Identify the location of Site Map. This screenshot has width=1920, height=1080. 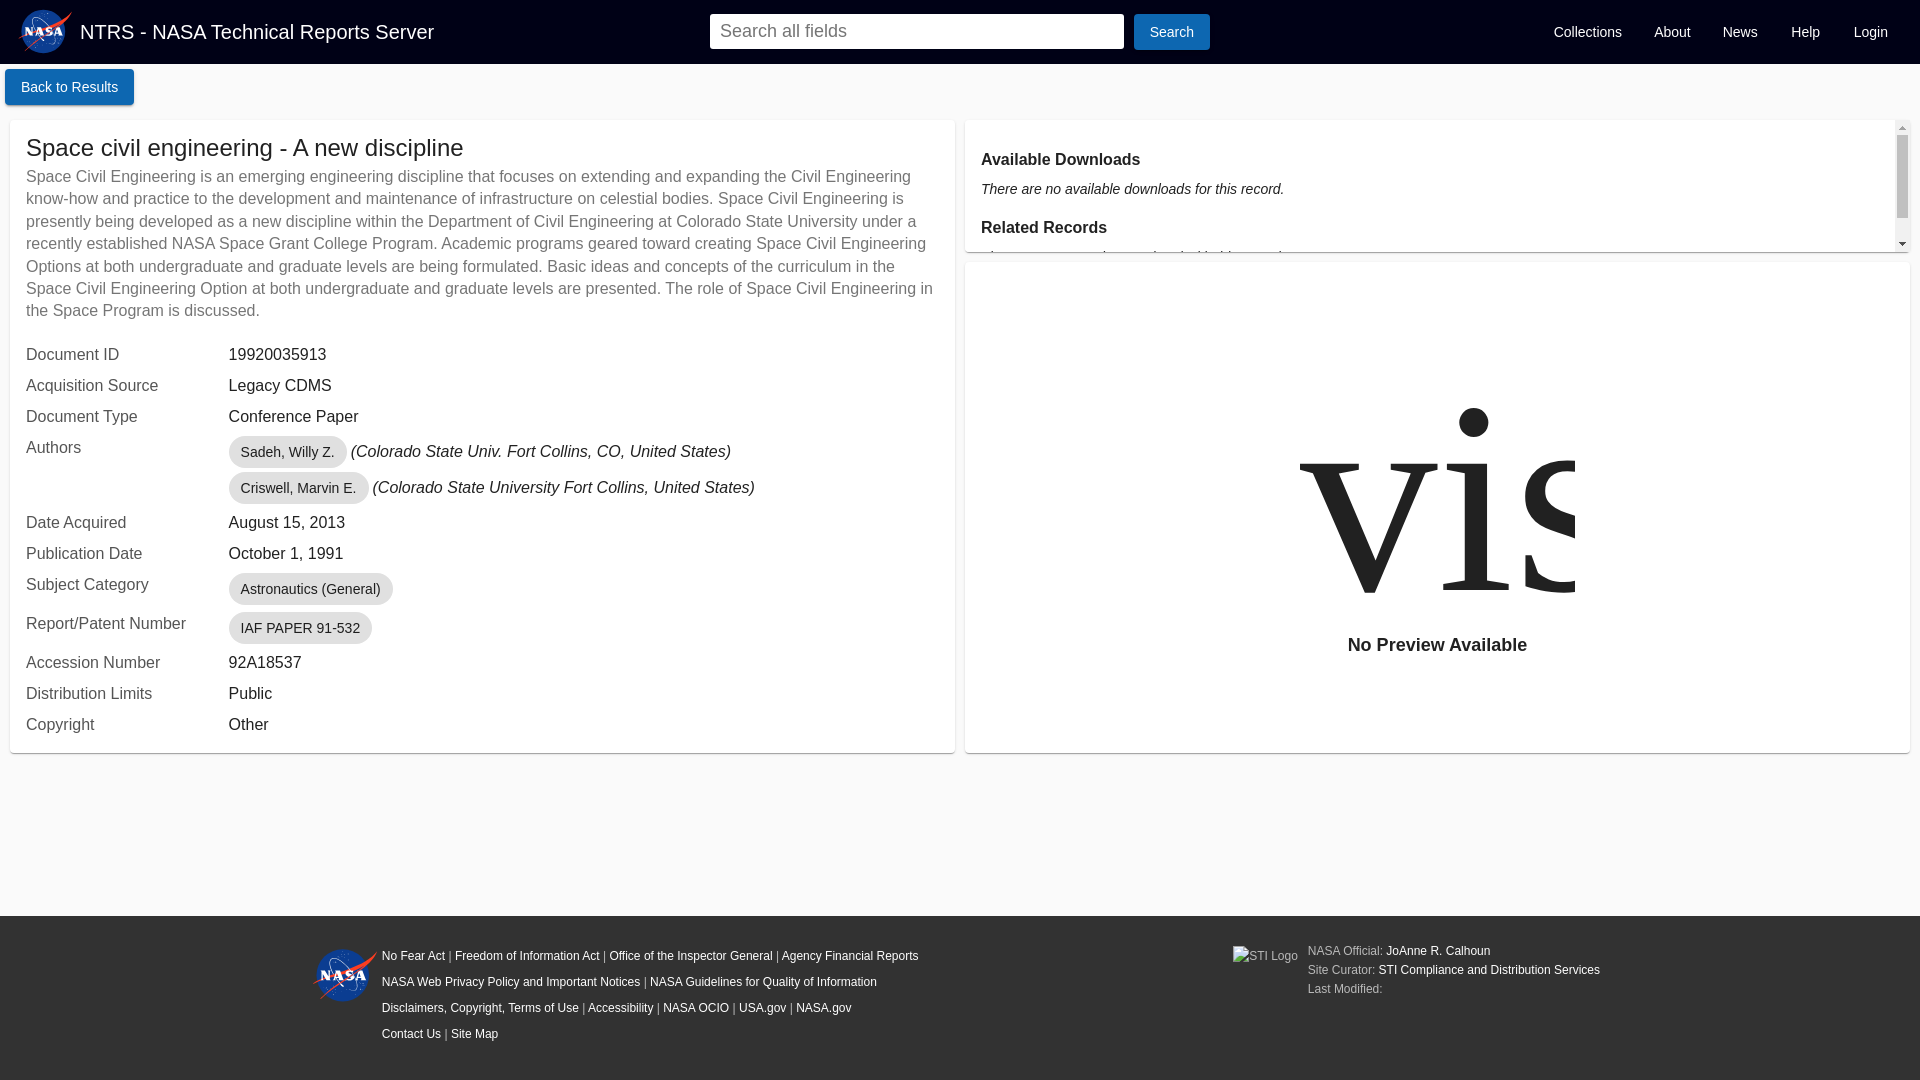
(474, 1034).